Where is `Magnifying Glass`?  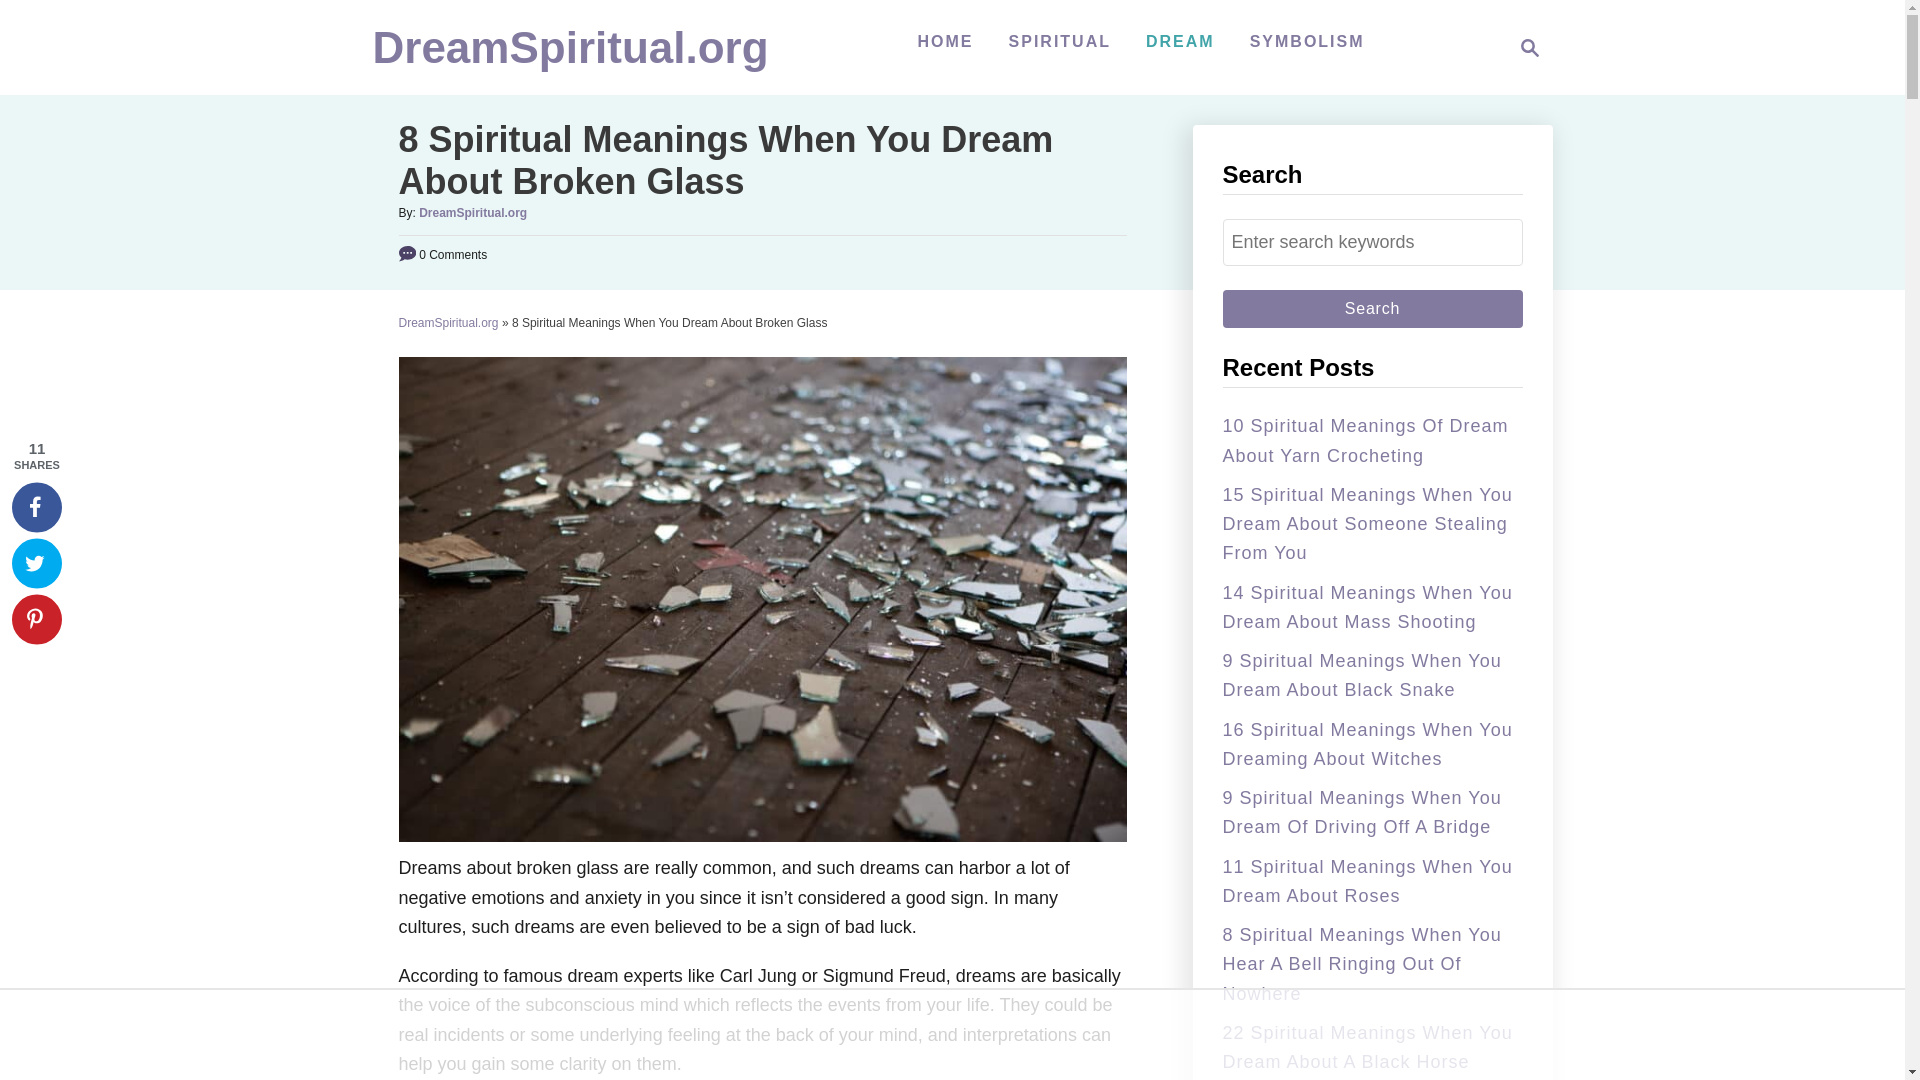 Magnifying Glass is located at coordinates (447, 323).